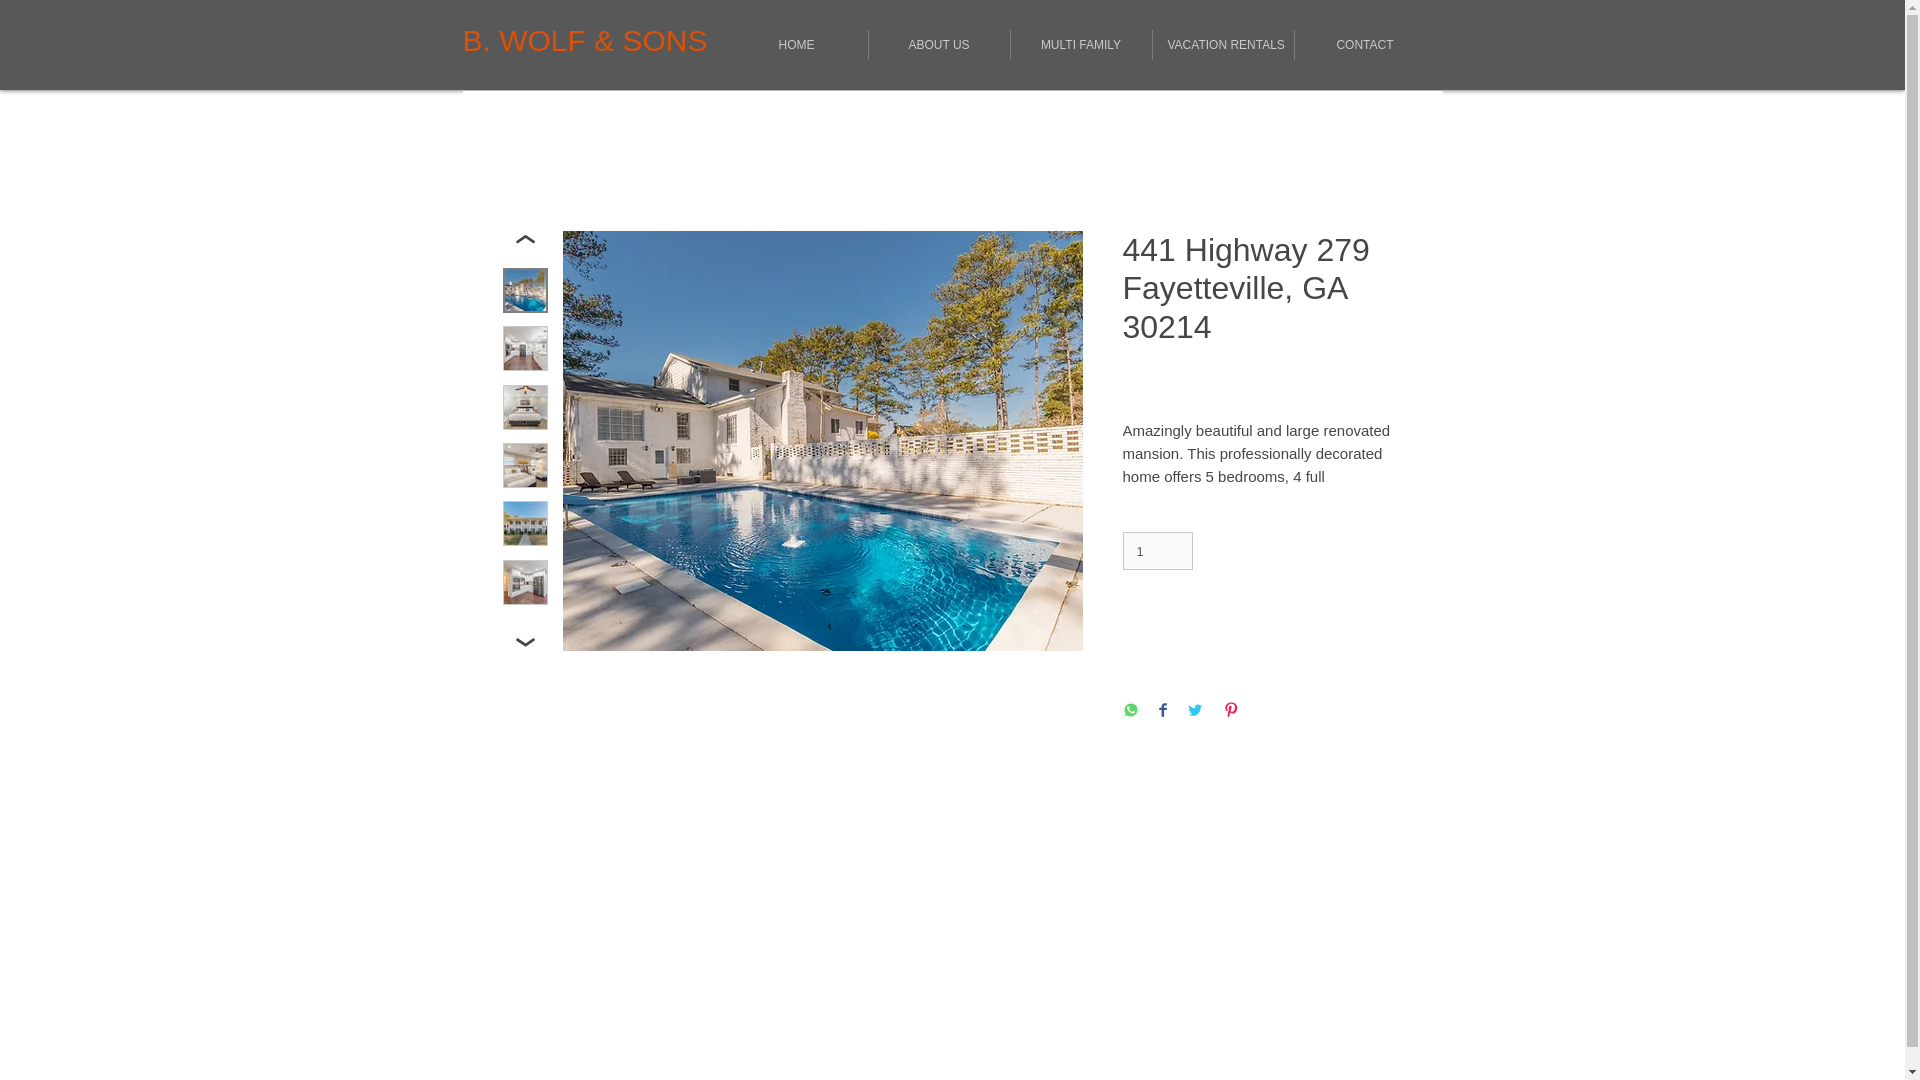 This screenshot has height=1080, width=1920. What do you see at coordinates (1222, 45) in the screenshot?
I see `VACATION RENTALS` at bounding box center [1222, 45].